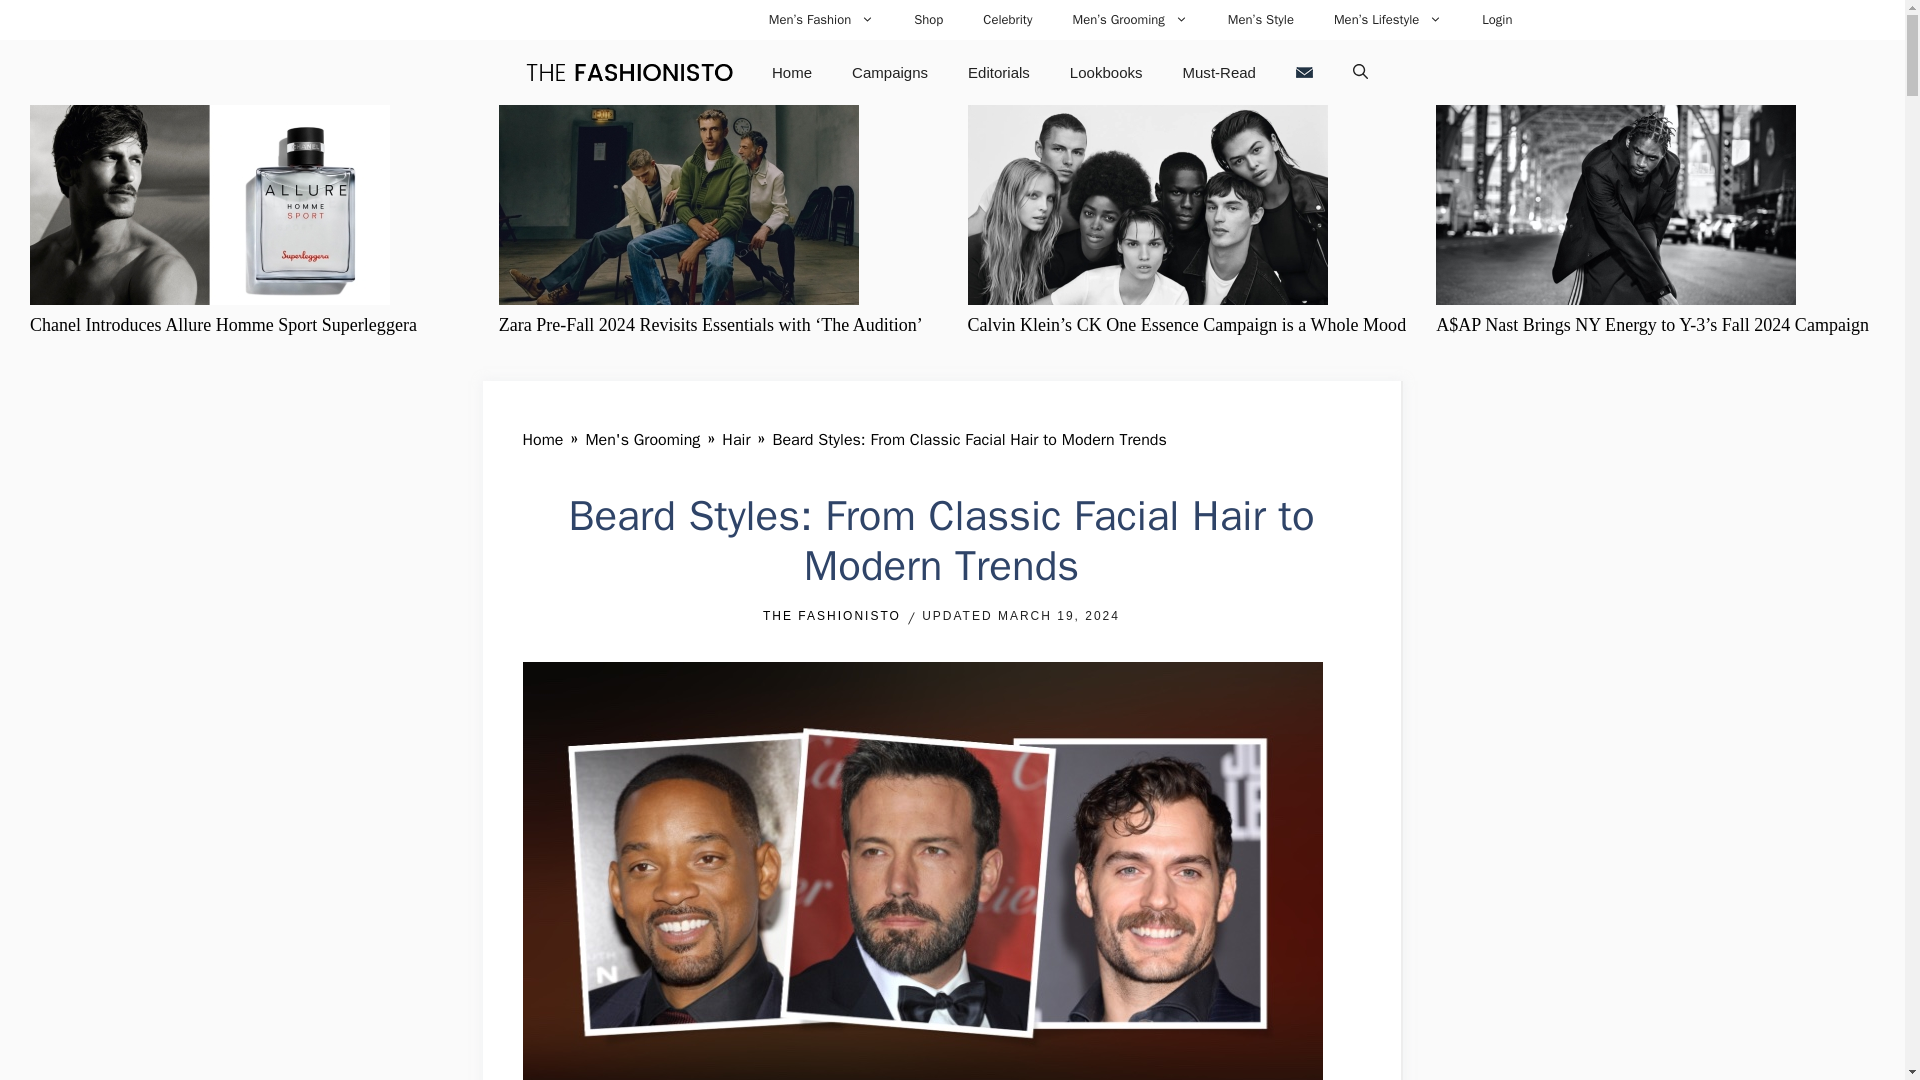  Describe the element at coordinates (890, 72) in the screenshot. I see `Campaigns` at that location.